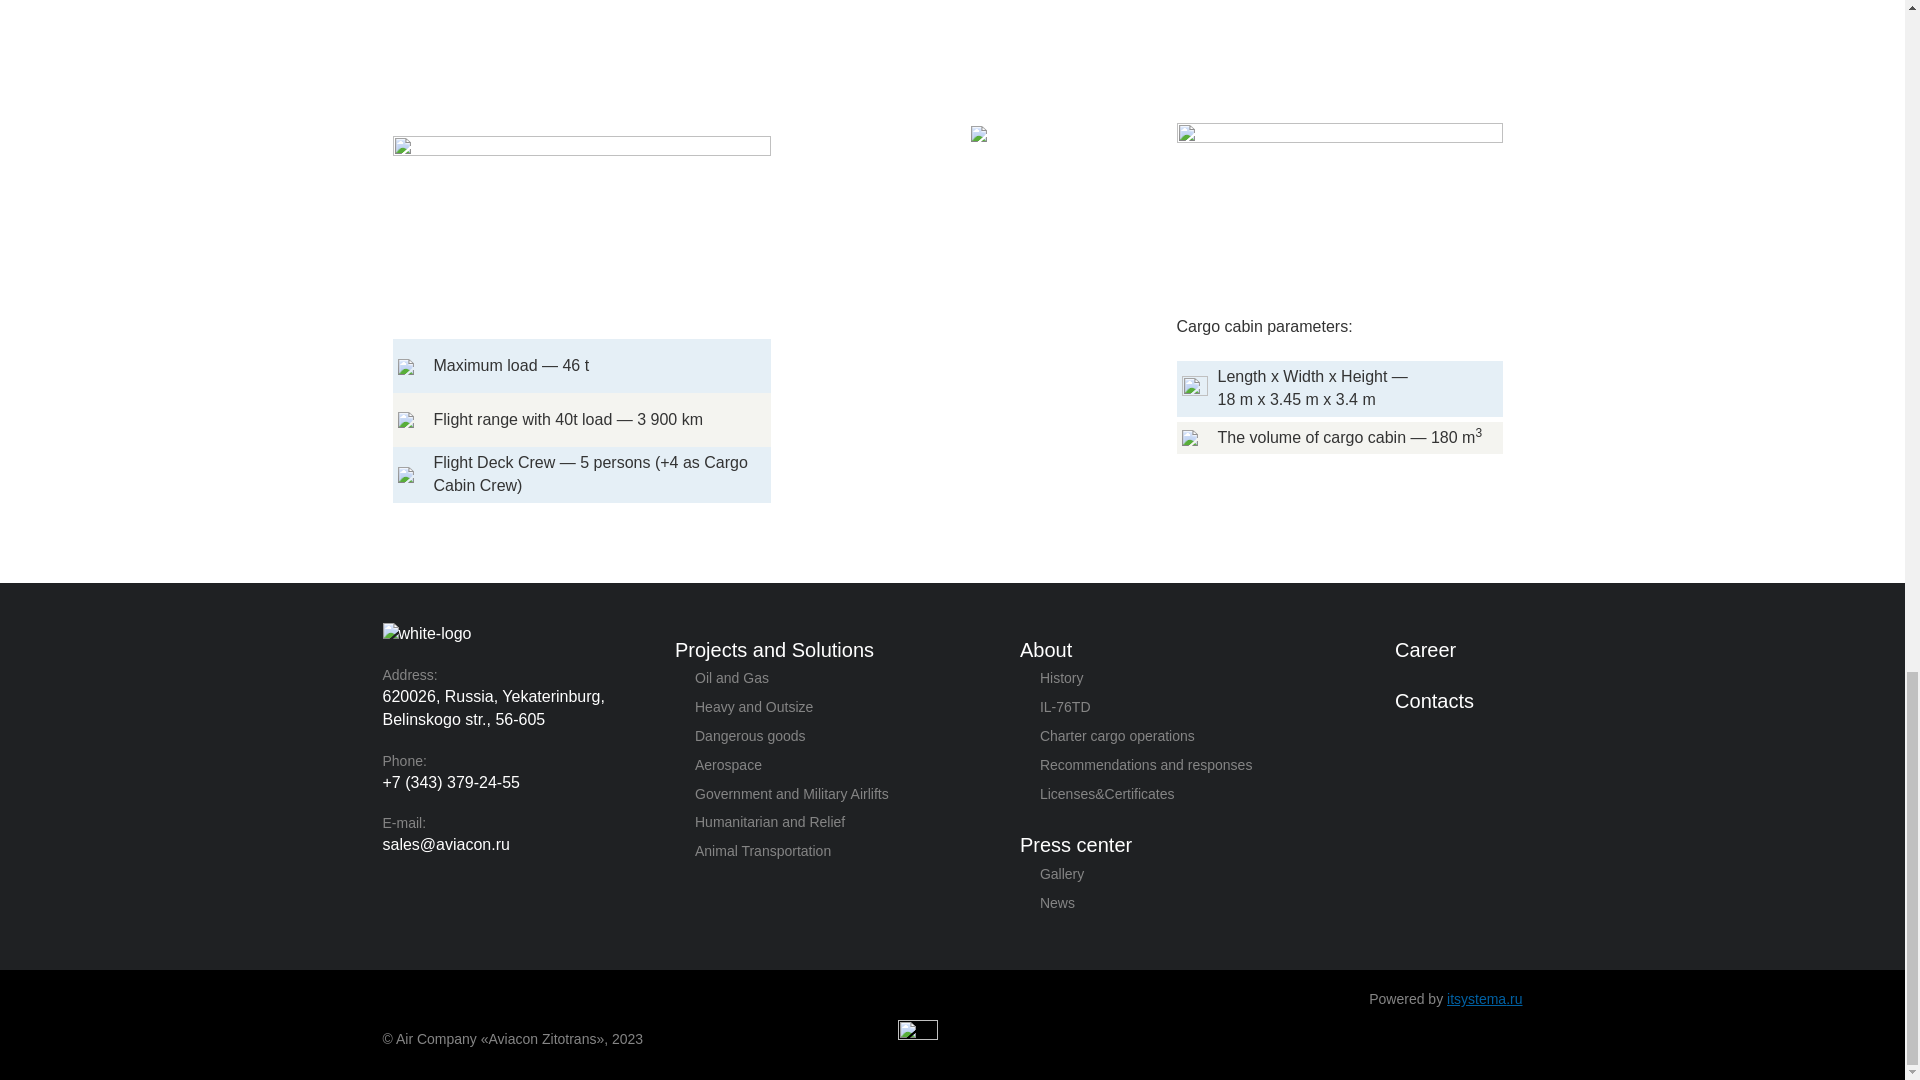 Image resolution: width=1920 pixels, height=1080 pixels. Describe the element at coordinates (728, 765) in the screenshot. I see `Aerospace` at that location.